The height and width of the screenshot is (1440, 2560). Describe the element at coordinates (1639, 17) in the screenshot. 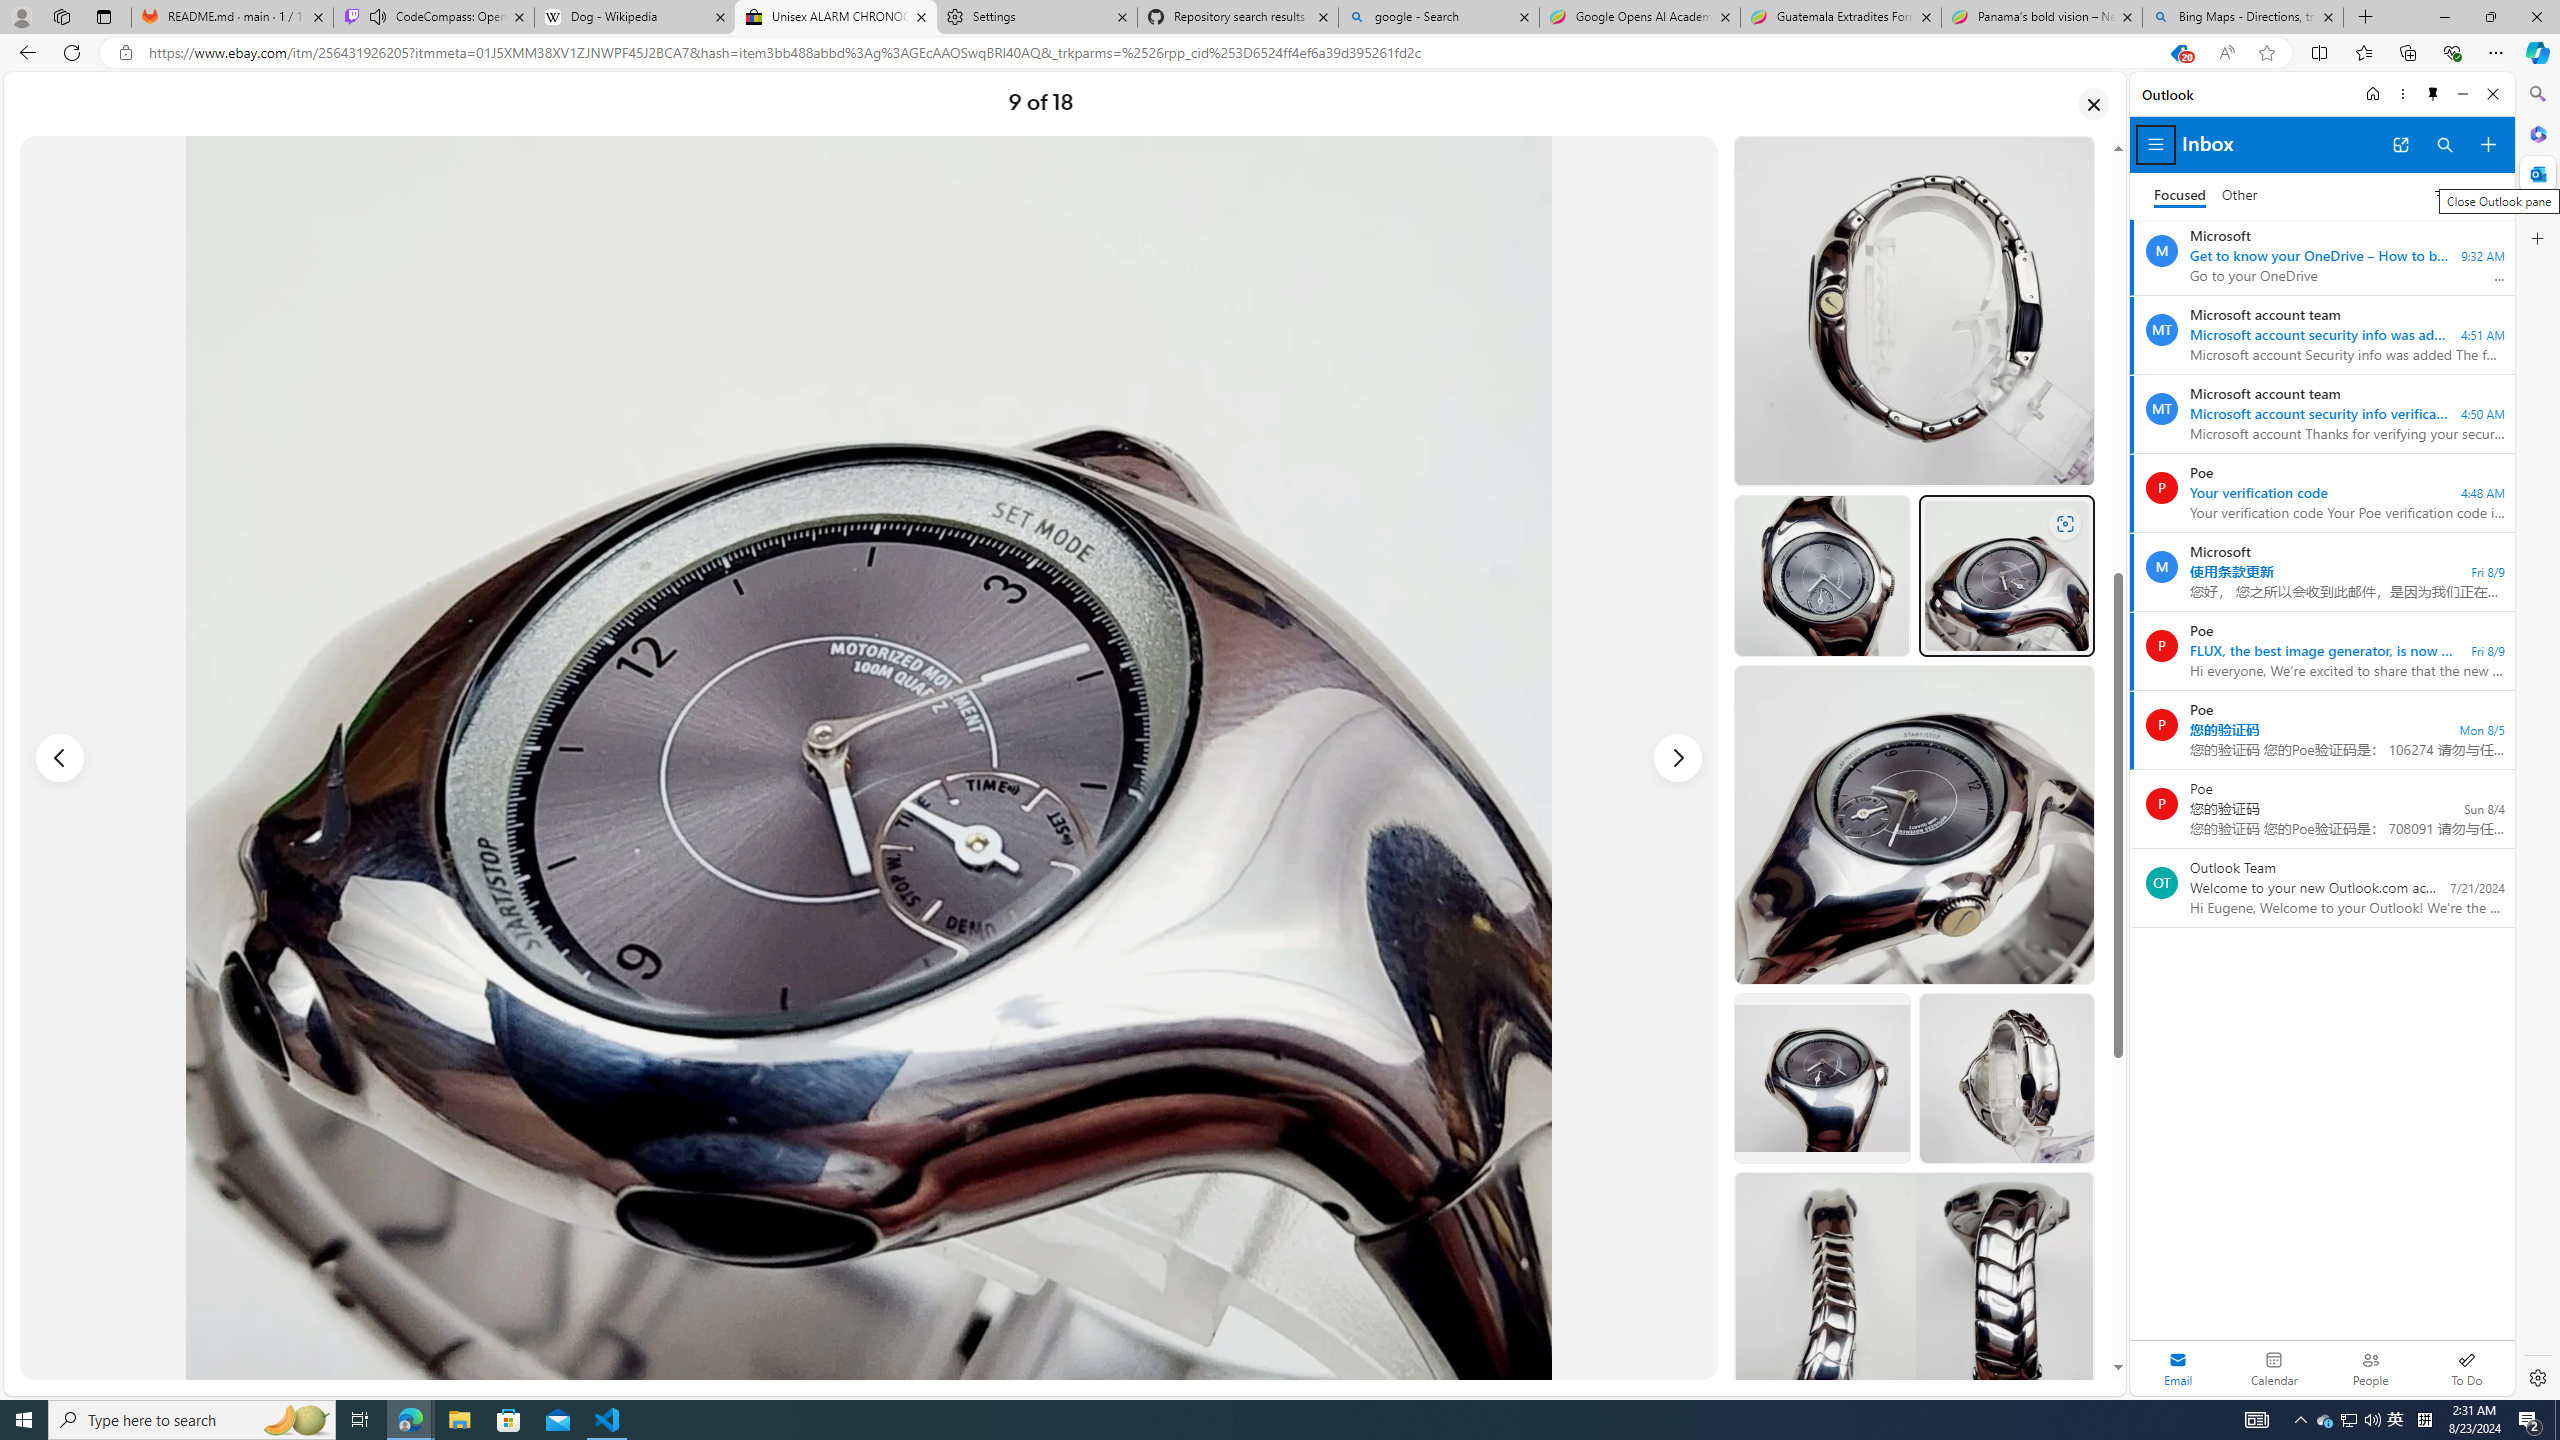

I see `Google Opens AI Academy for Startups - Nearshore Americas` at that location.